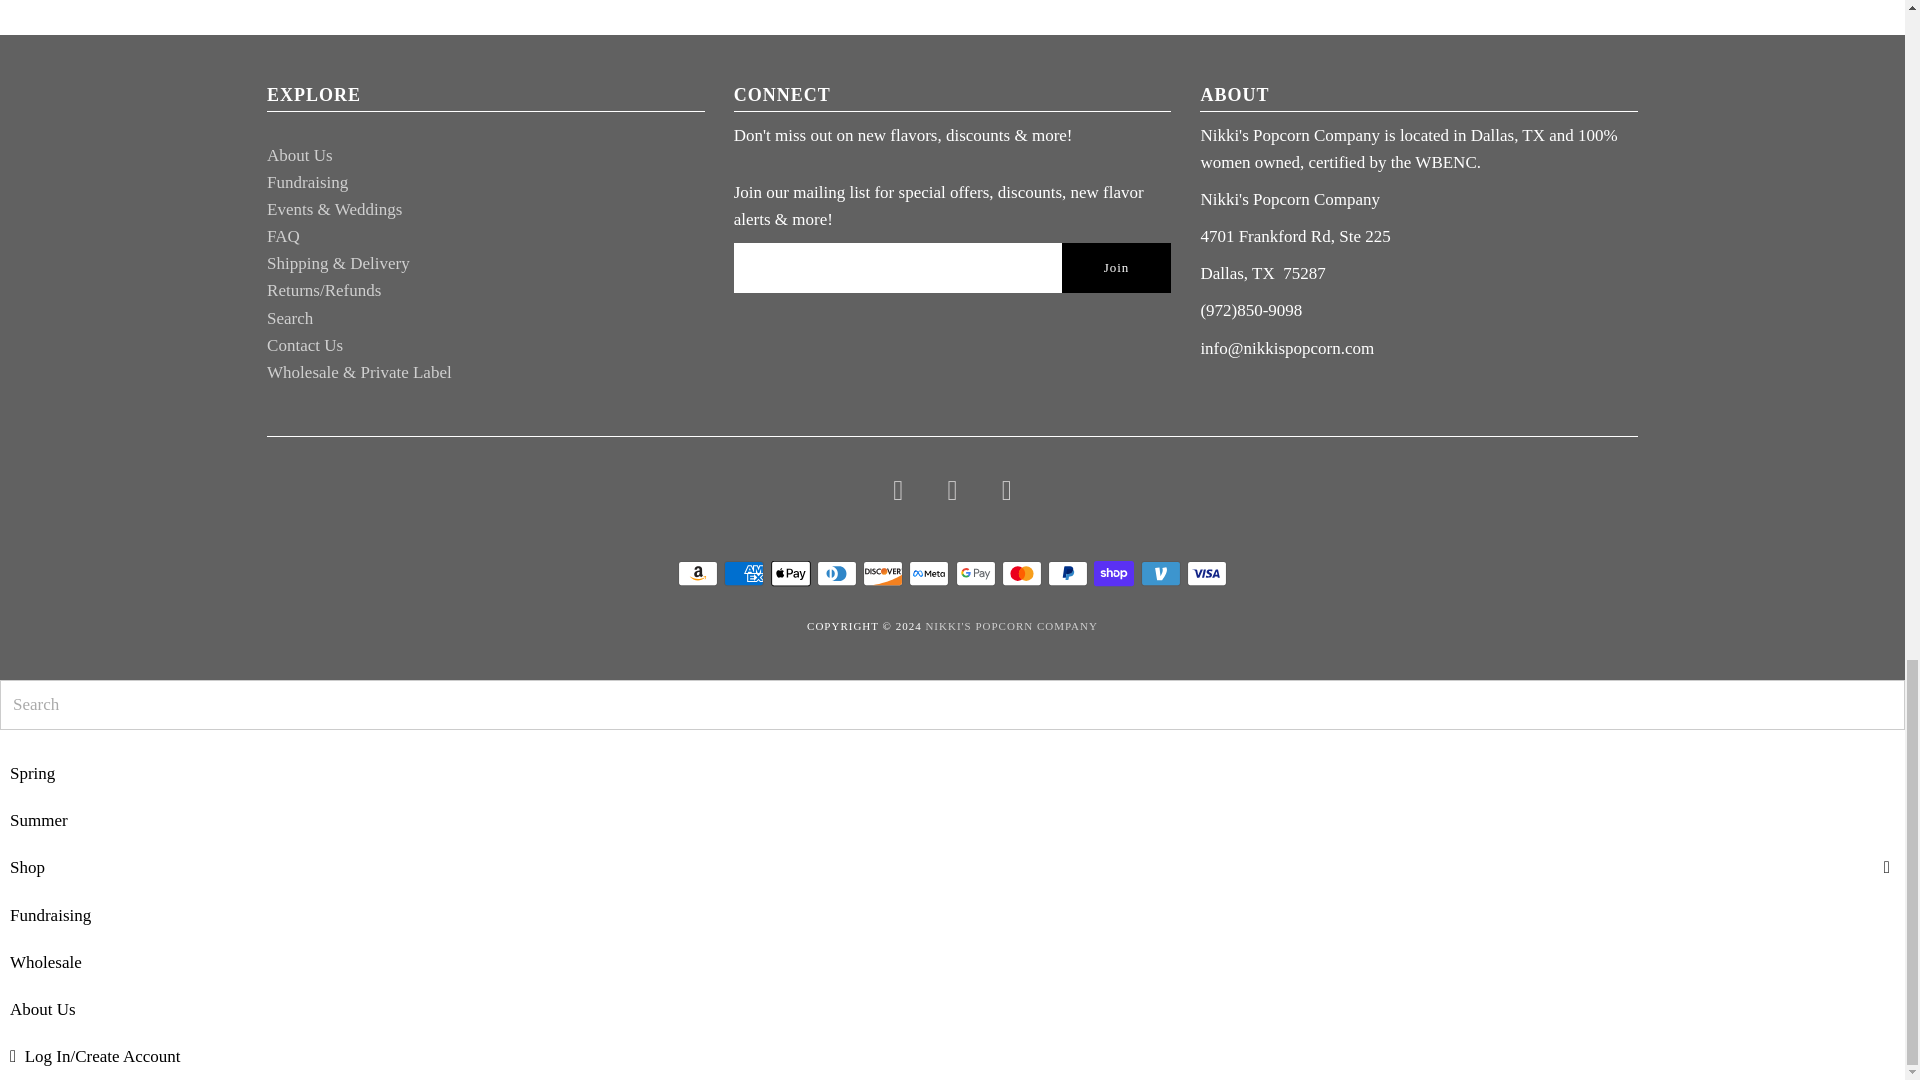  Describe the element at coordinates (1116, 268) in the screenshot. I see `Join` at that location.